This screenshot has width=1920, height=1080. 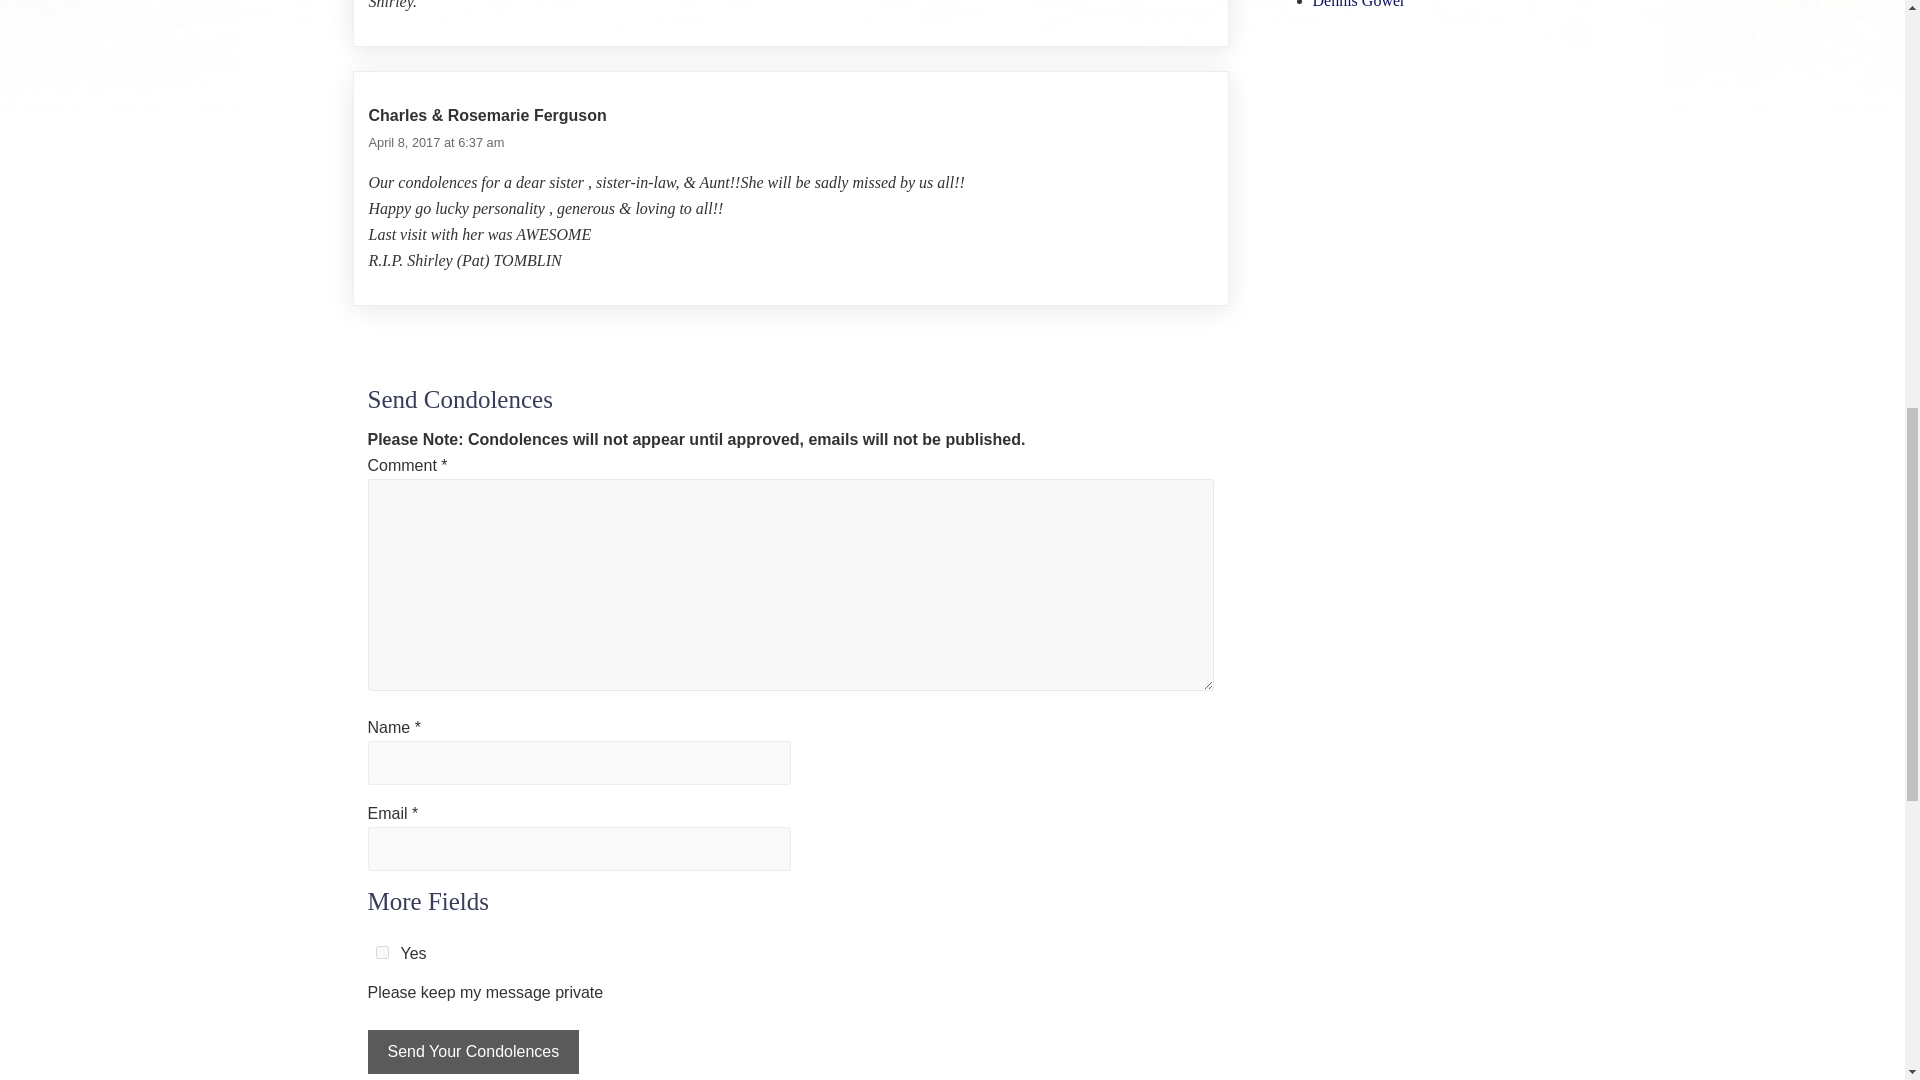 What do you see at coordinates (474, 1052) in the screenshot?
I see `Send Your Condolences` at bounding box center [474, 1052].